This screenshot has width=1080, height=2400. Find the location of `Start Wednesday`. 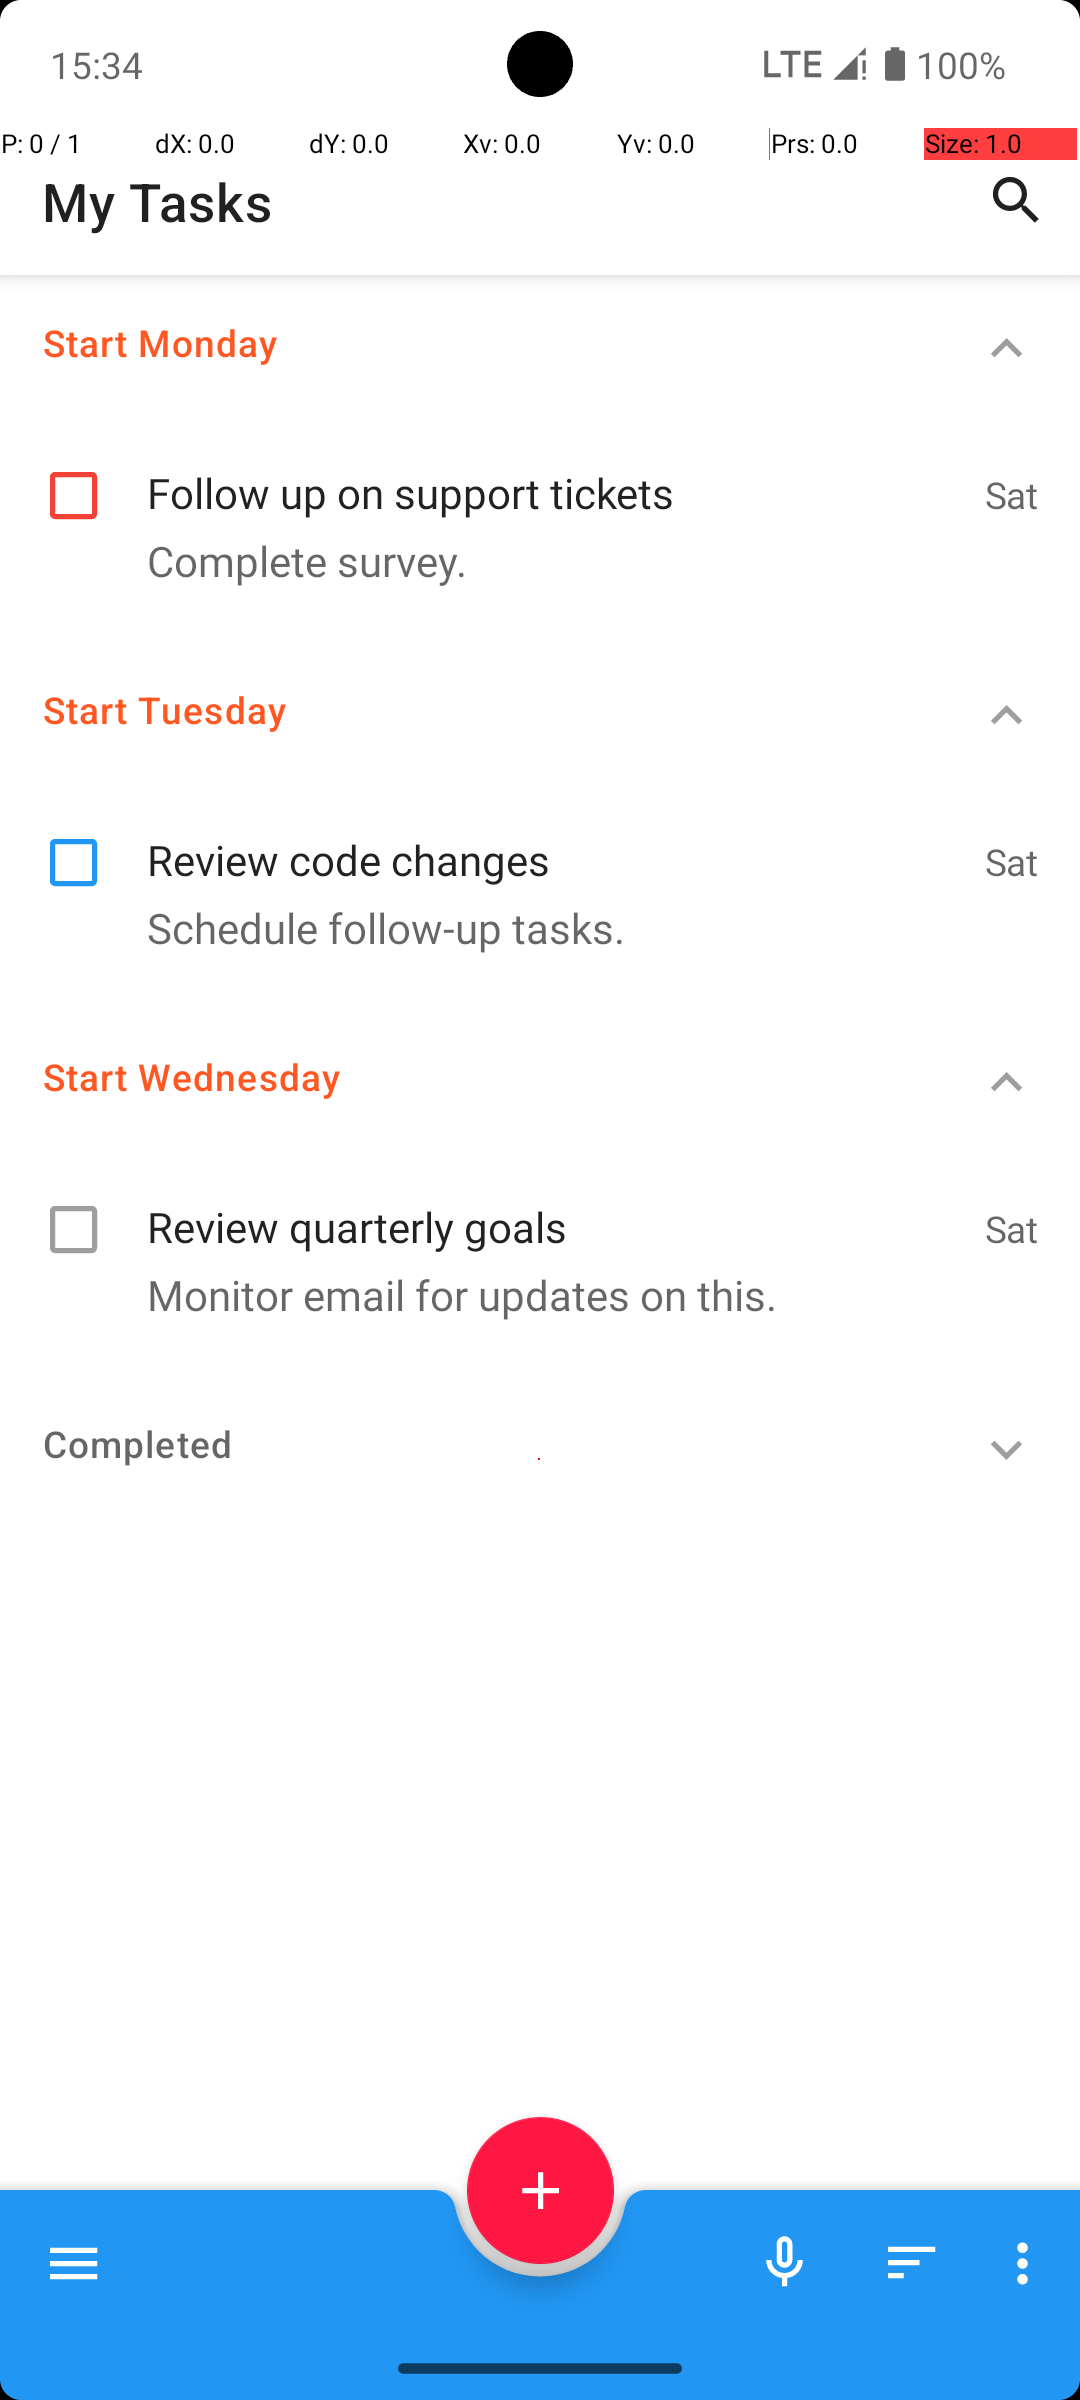

Start Wednesday is located at coordinates (466, 1076).